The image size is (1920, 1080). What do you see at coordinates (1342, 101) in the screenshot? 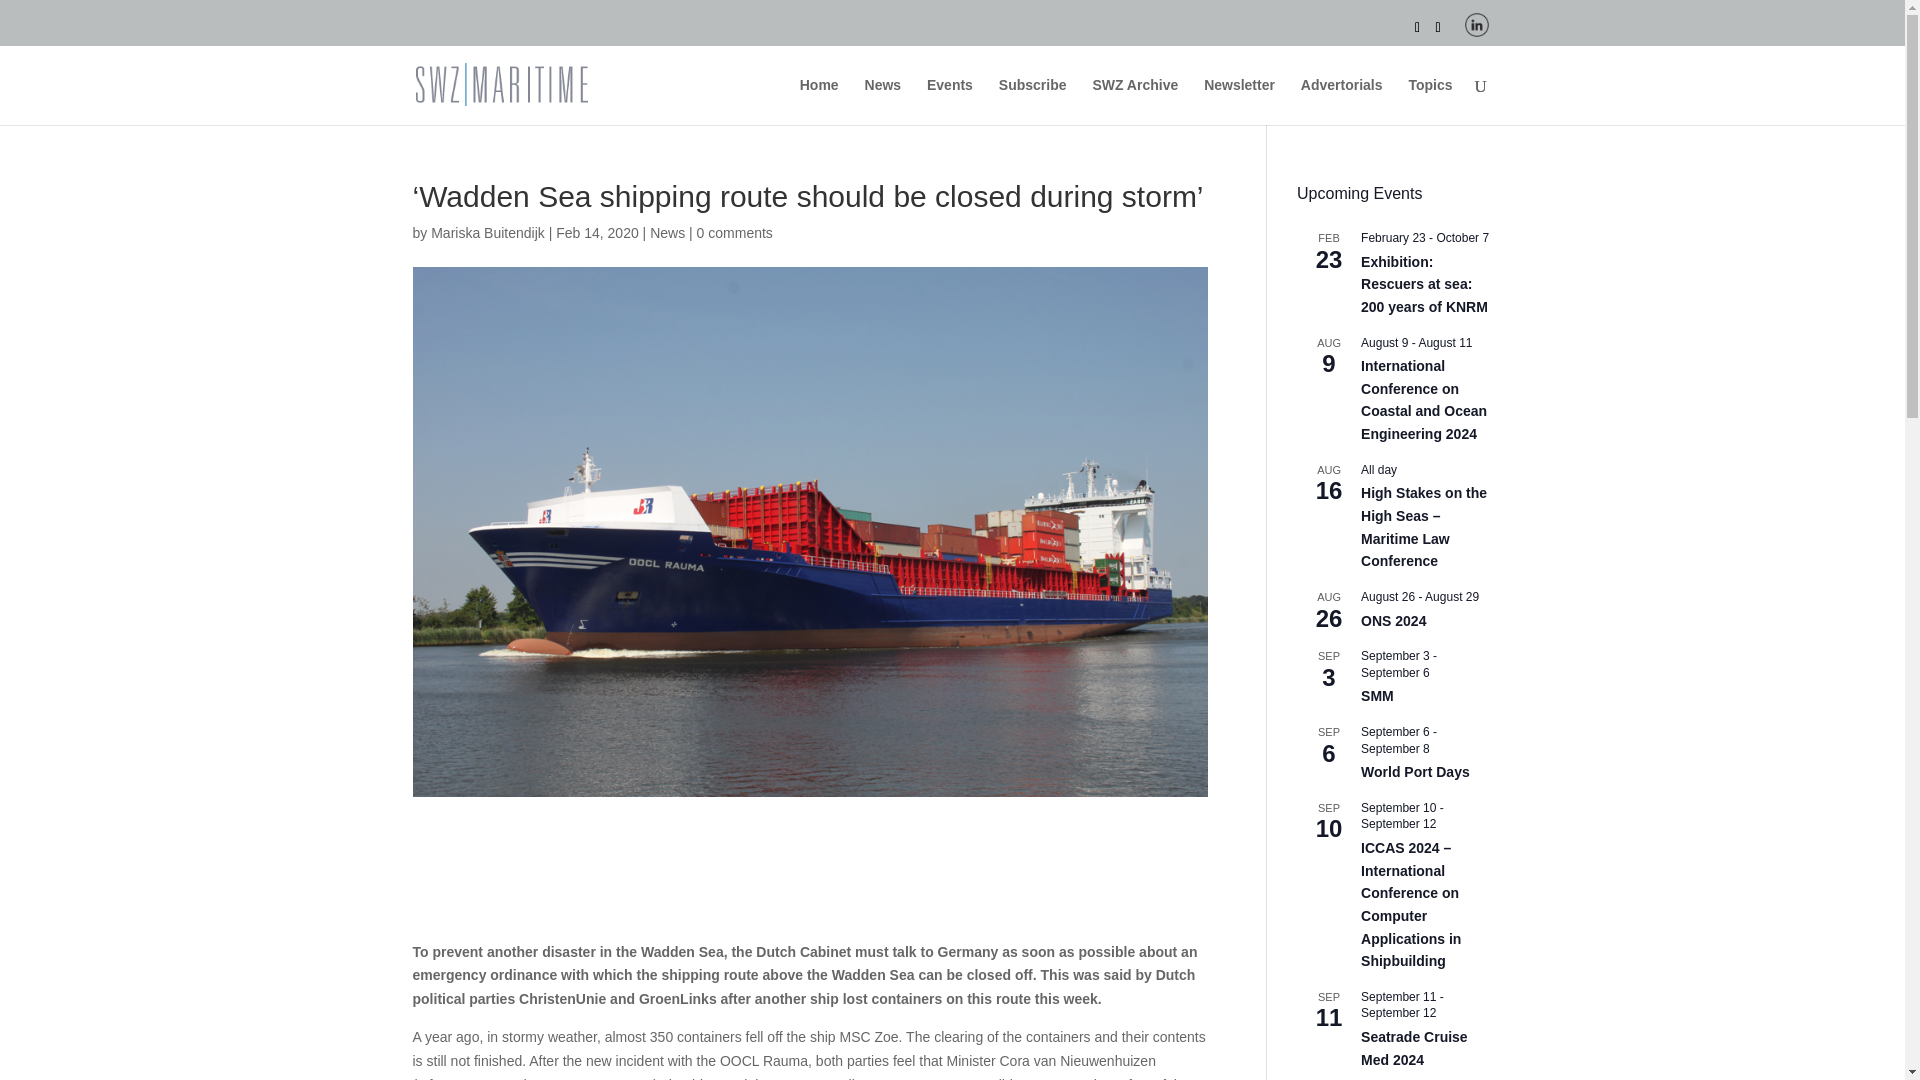
I see `Advertorials` at bounding box center [1342, 101].